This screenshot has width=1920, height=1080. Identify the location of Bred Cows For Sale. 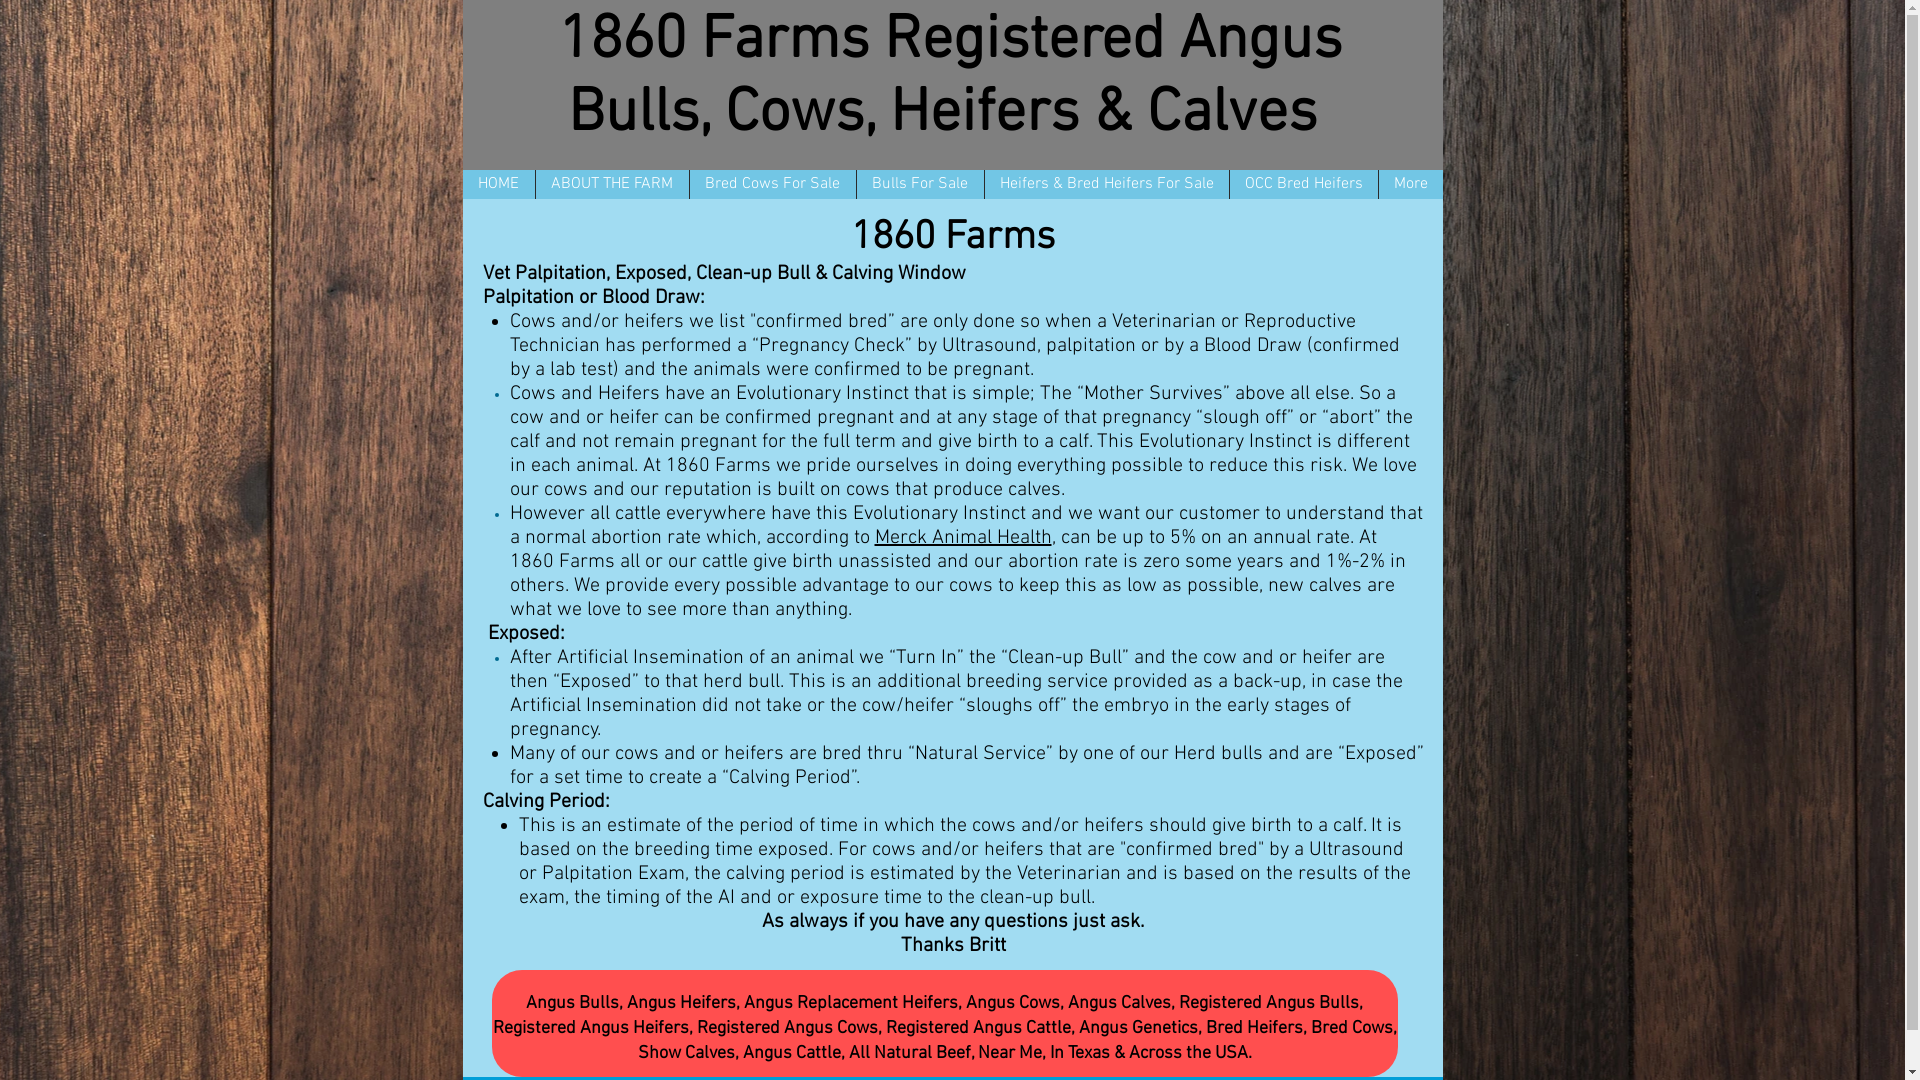
(772, 184).